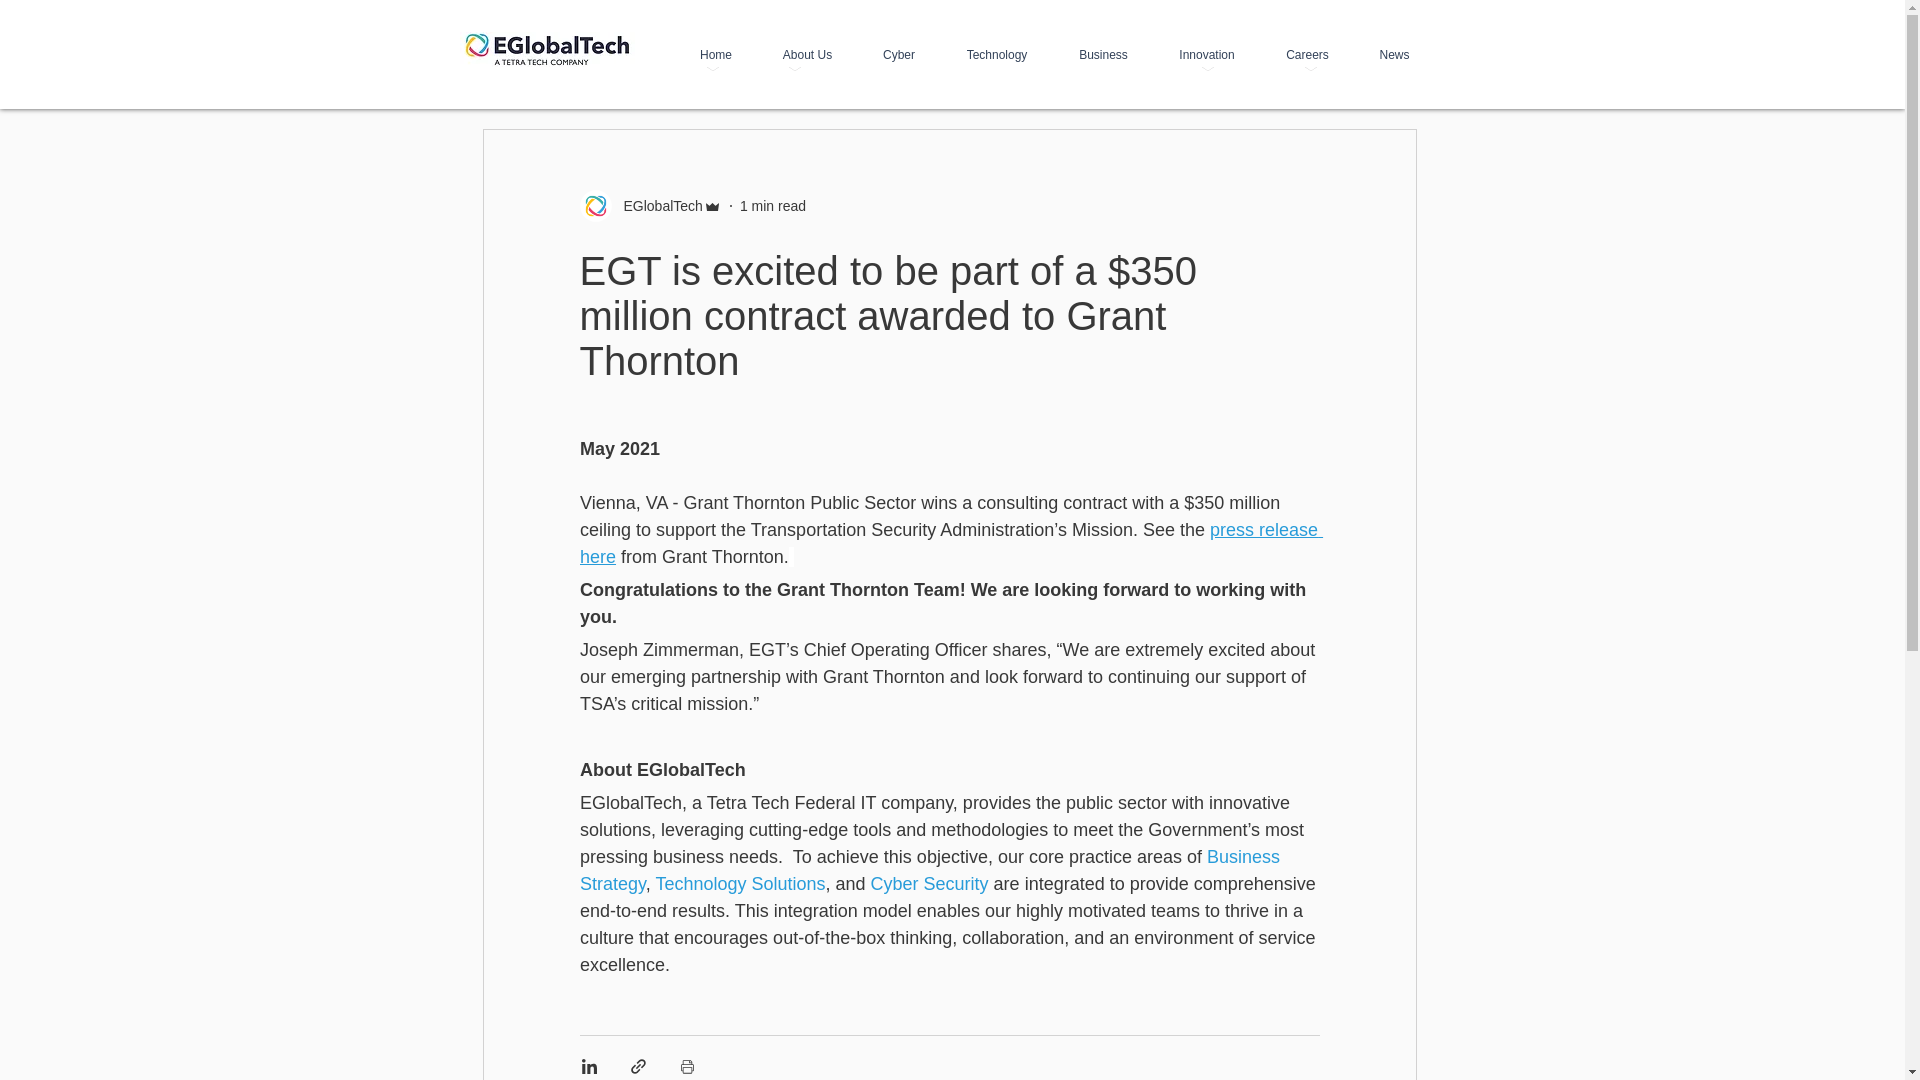  What do you see at coordinates (1394, 54) in the screenshot?
I see `News` at bounding box center [1394, 54].